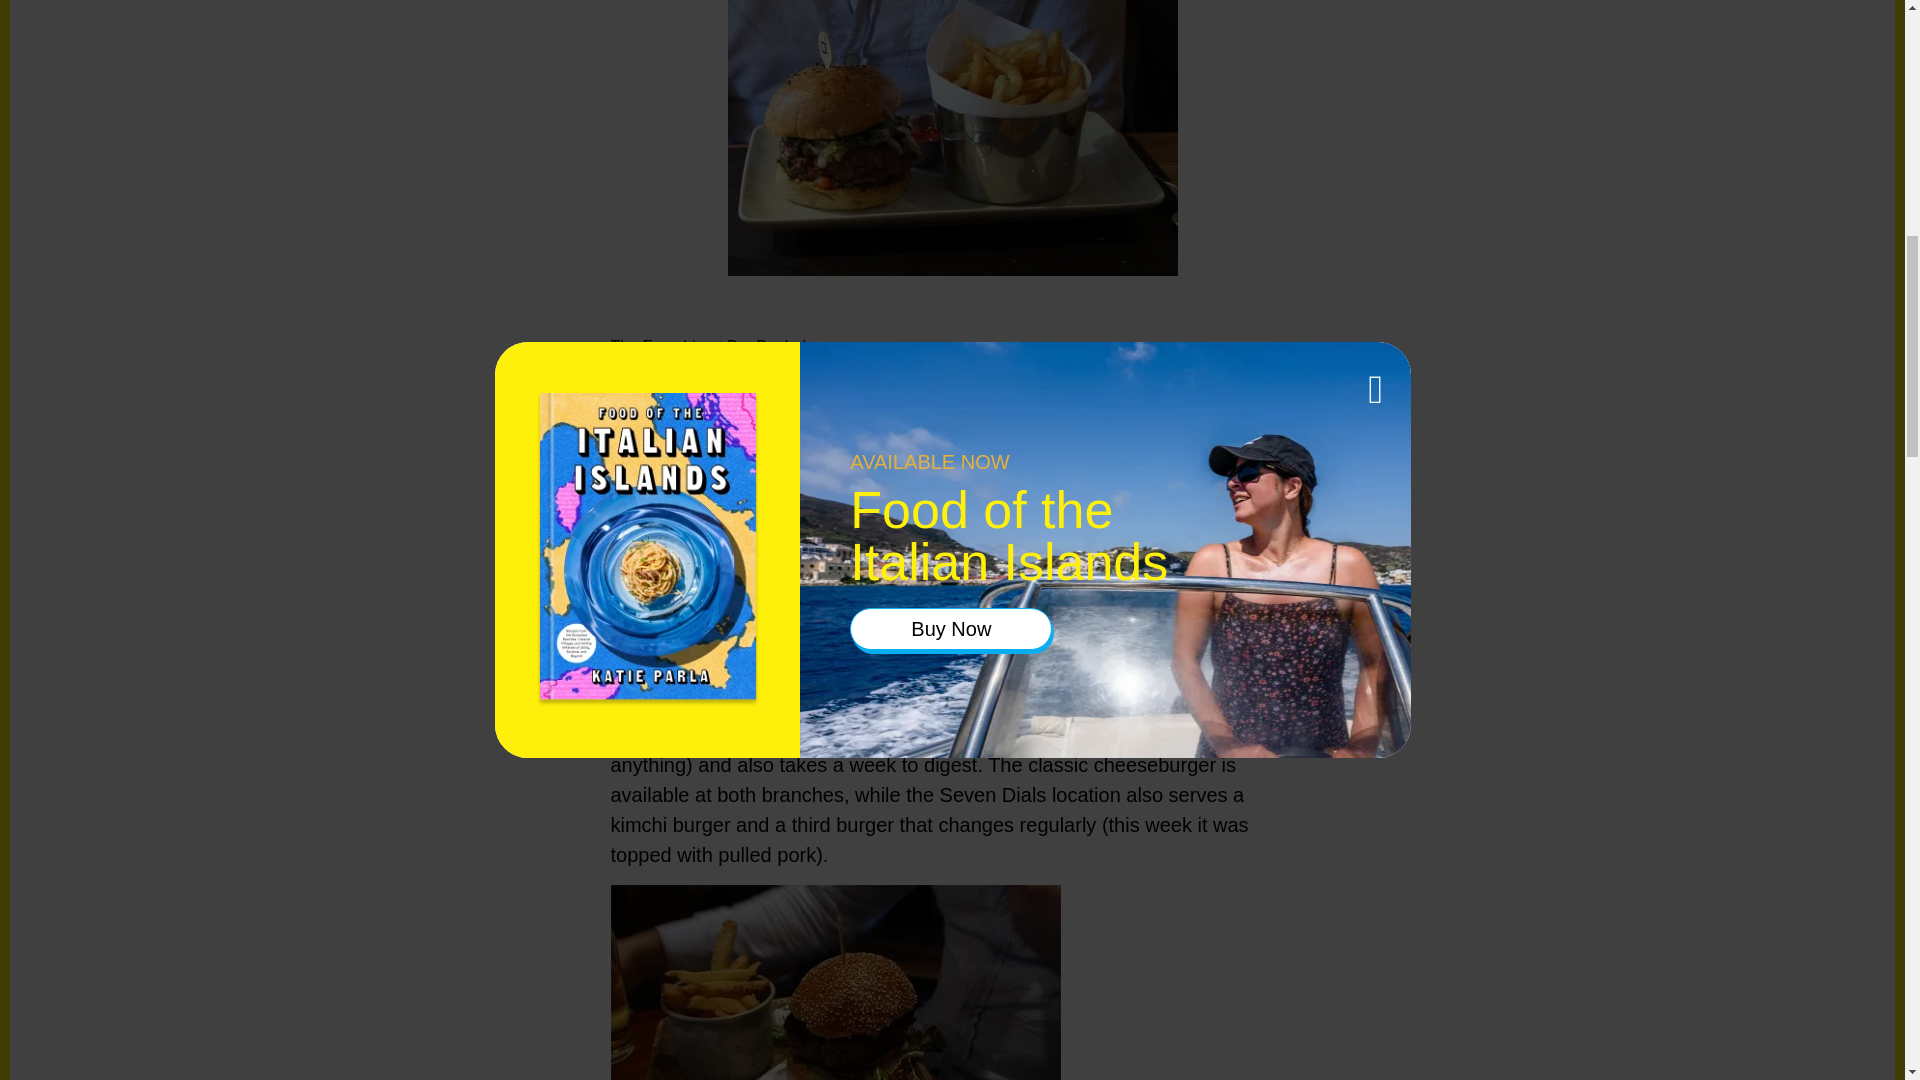 The image size is (1920, 1080). Describe the element at coordinates (952, 138) in the screenshot. I see `frenchie` at that location.